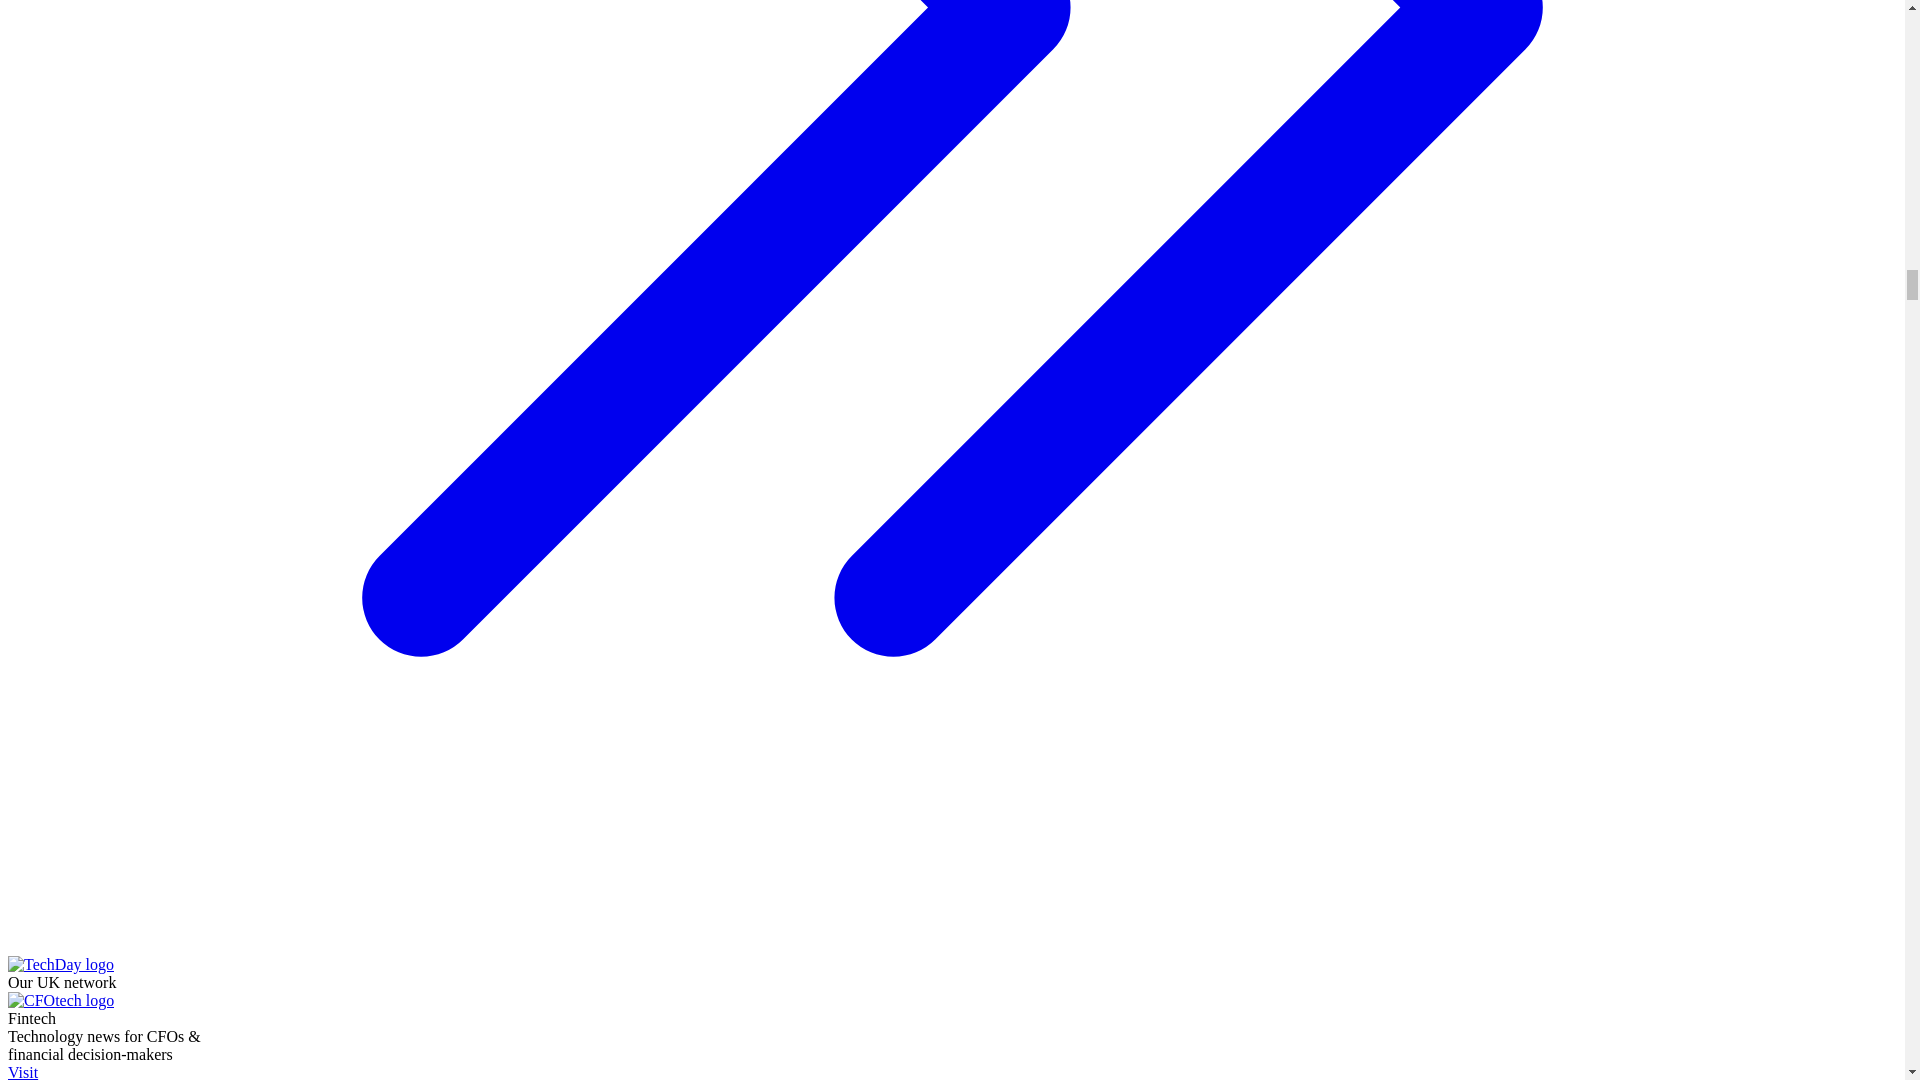 The image size is (1920, 1080). Describe the element at coordinates (112, 1072) in the screenshot. I see `Visit` at that location.